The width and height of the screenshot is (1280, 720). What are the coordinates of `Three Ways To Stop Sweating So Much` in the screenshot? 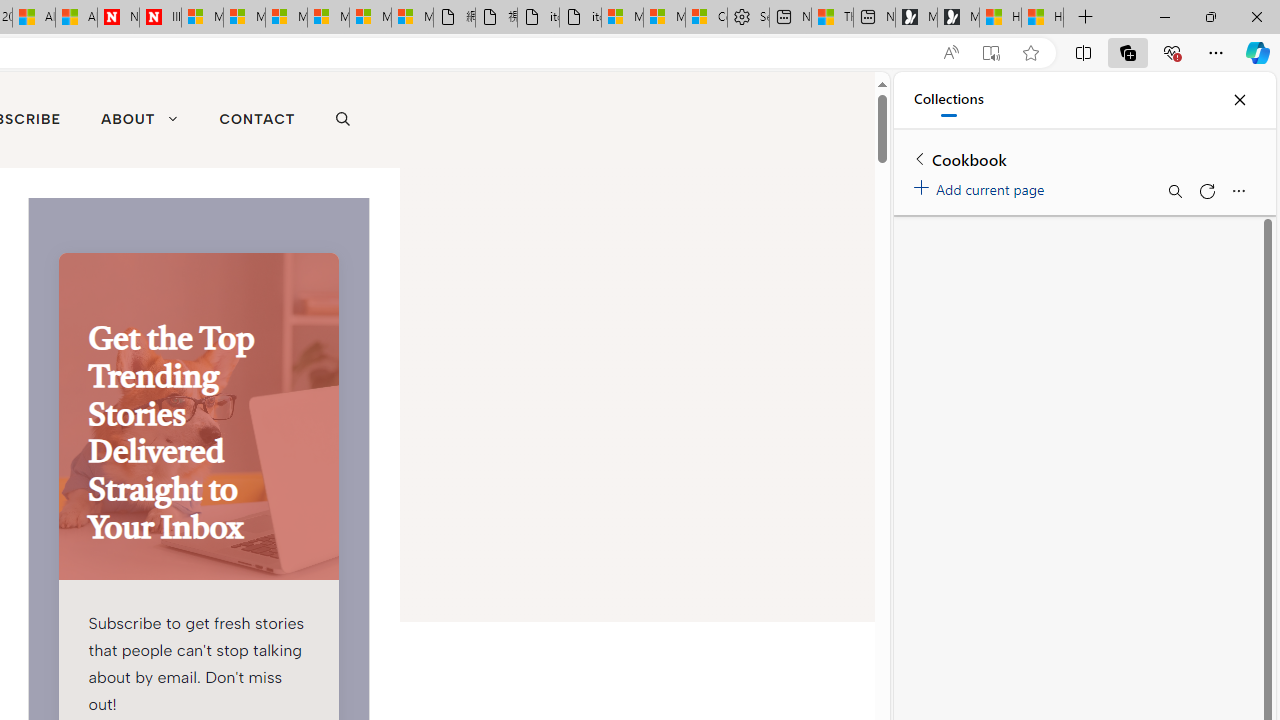 It's located at (832, 18).